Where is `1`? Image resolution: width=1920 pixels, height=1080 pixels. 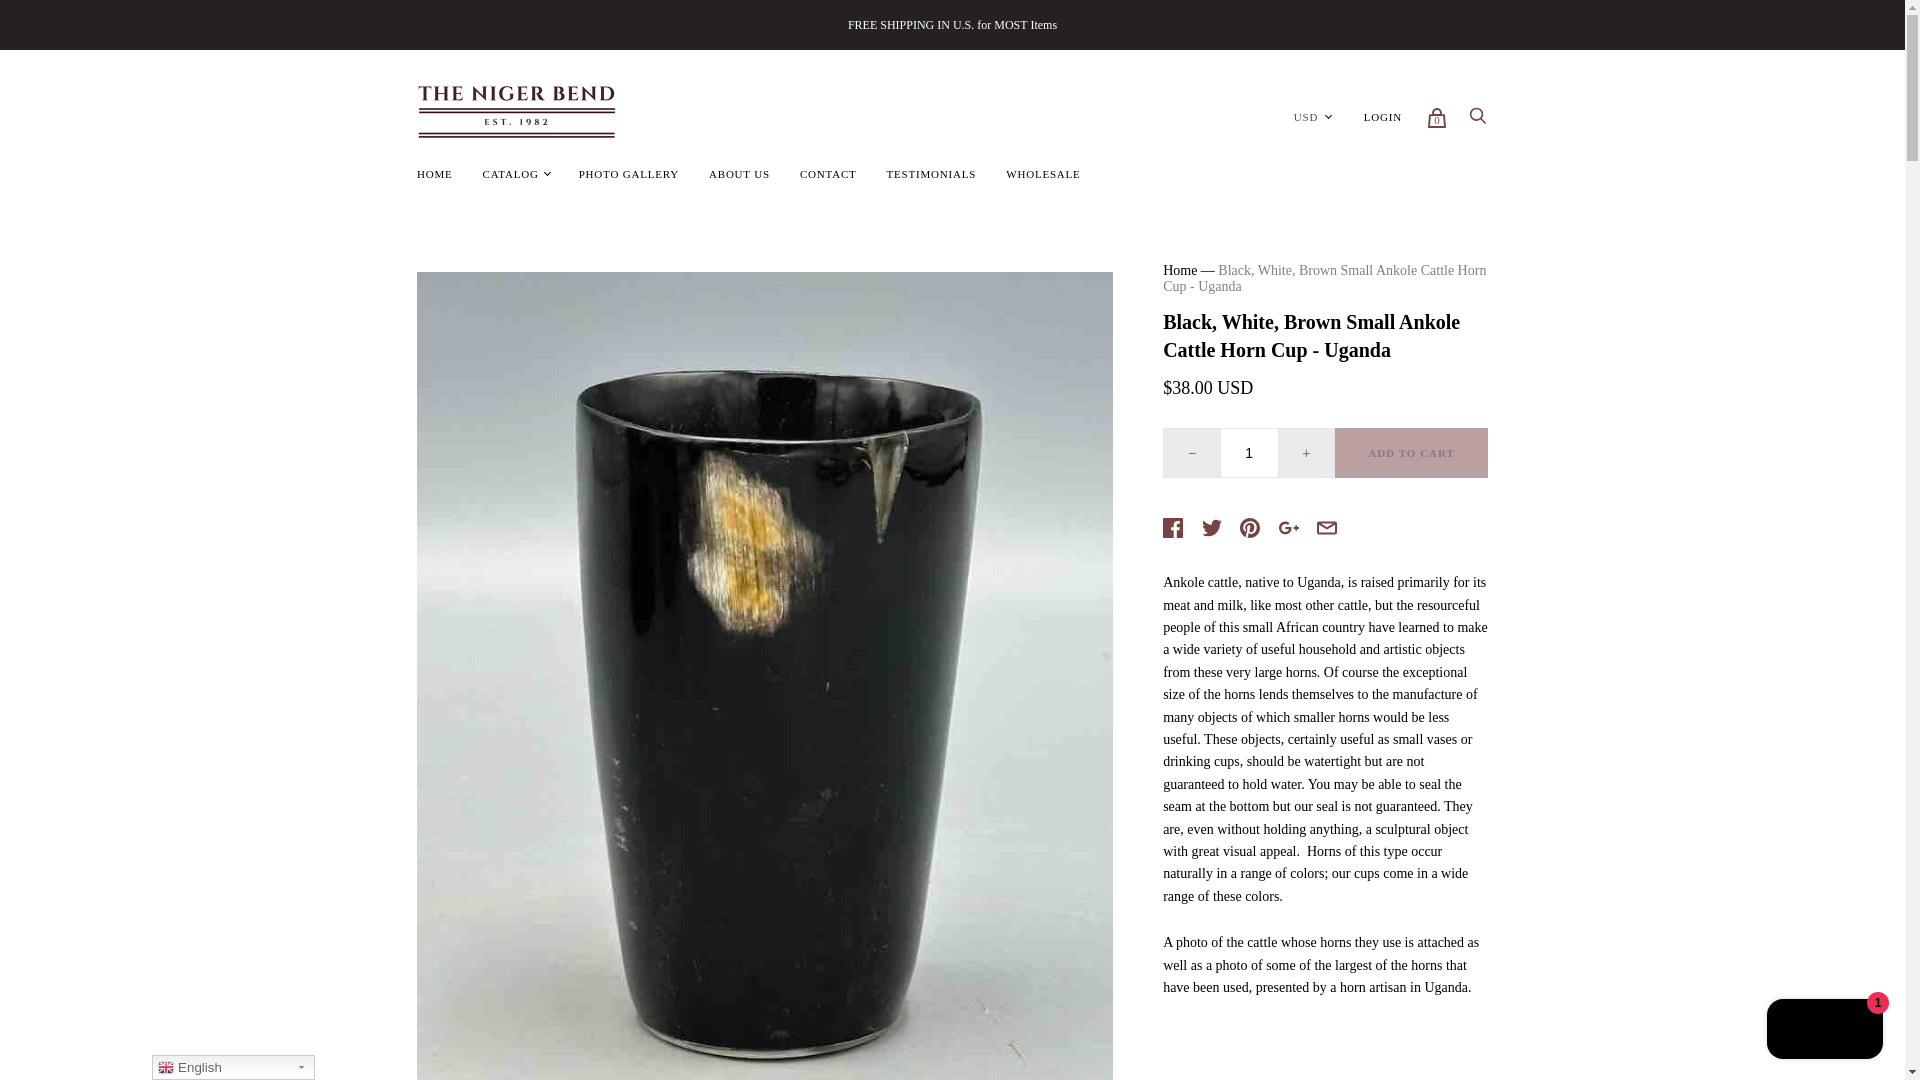 1 is located at coordinates (1250, 452).